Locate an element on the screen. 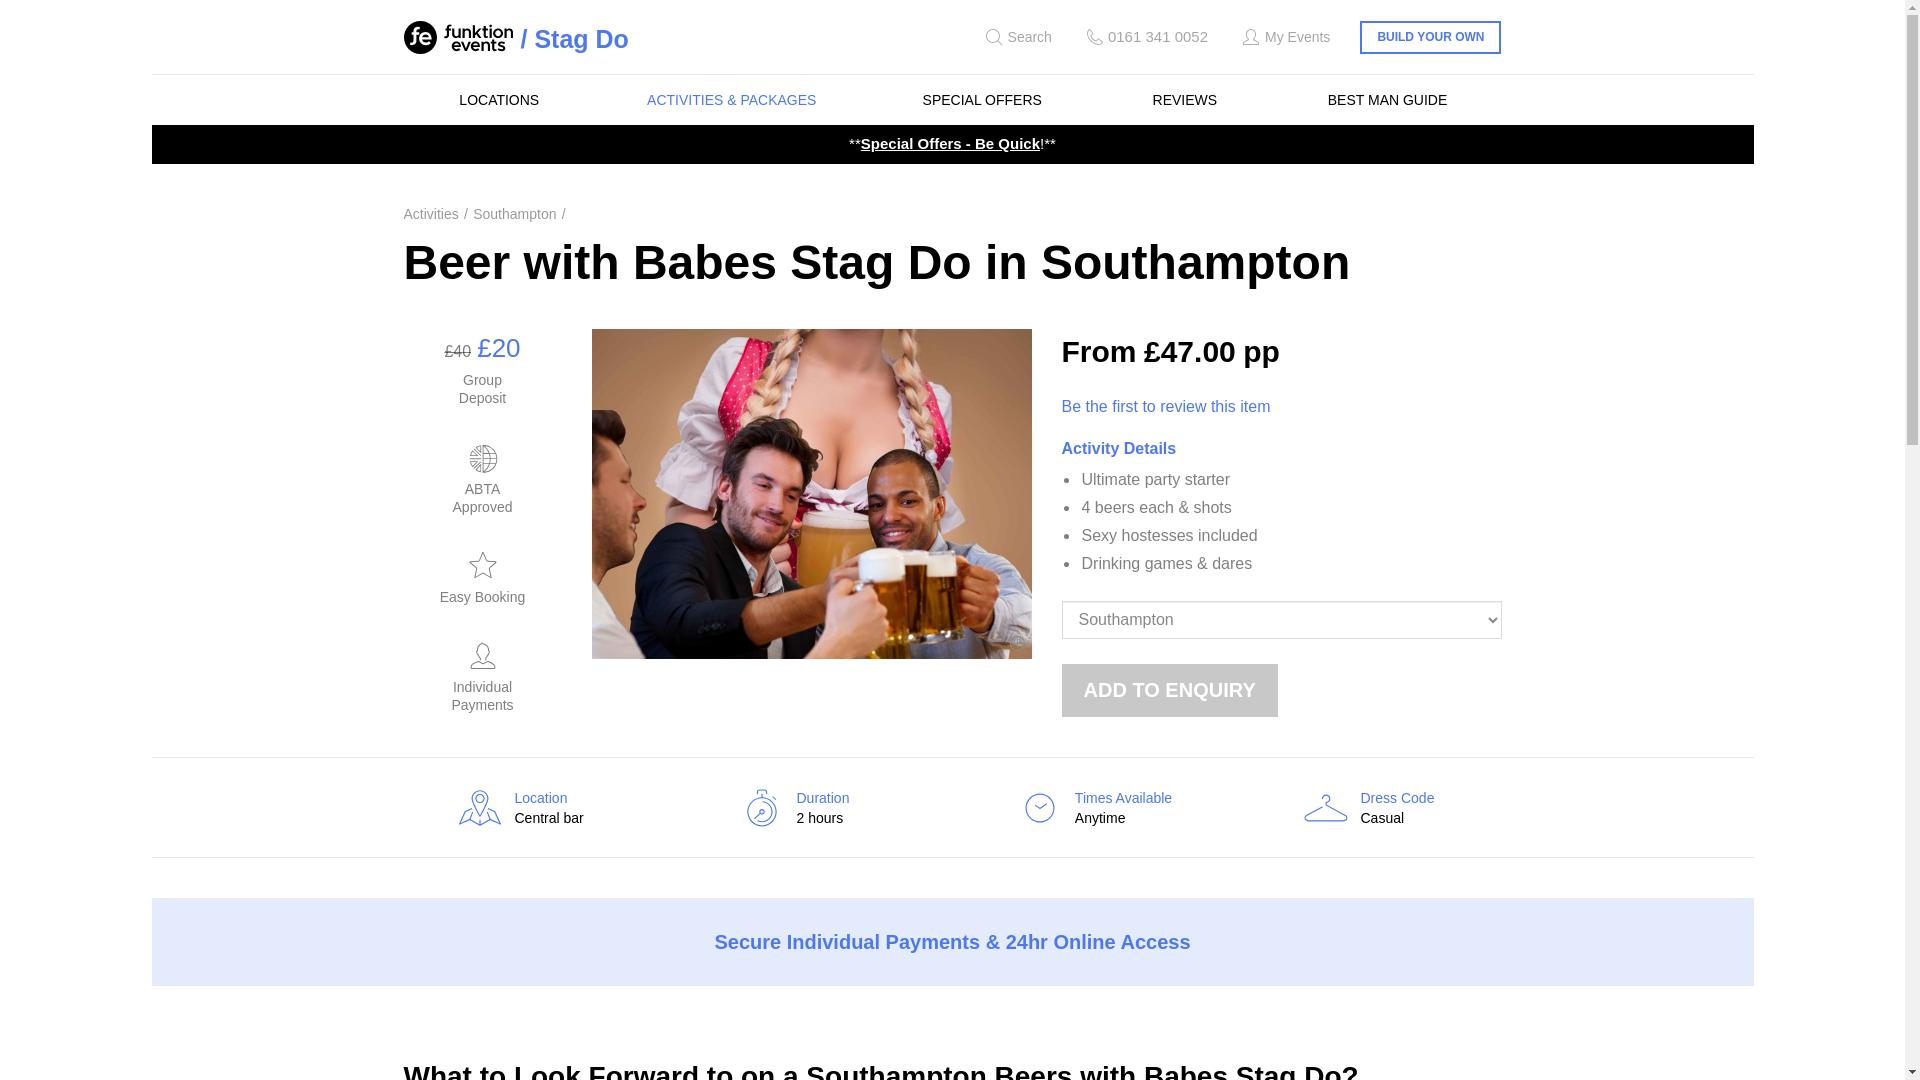 The width and height of the screenshot is (1920, 1080). Find event you are looking for is located at coordinates (1016, 37).